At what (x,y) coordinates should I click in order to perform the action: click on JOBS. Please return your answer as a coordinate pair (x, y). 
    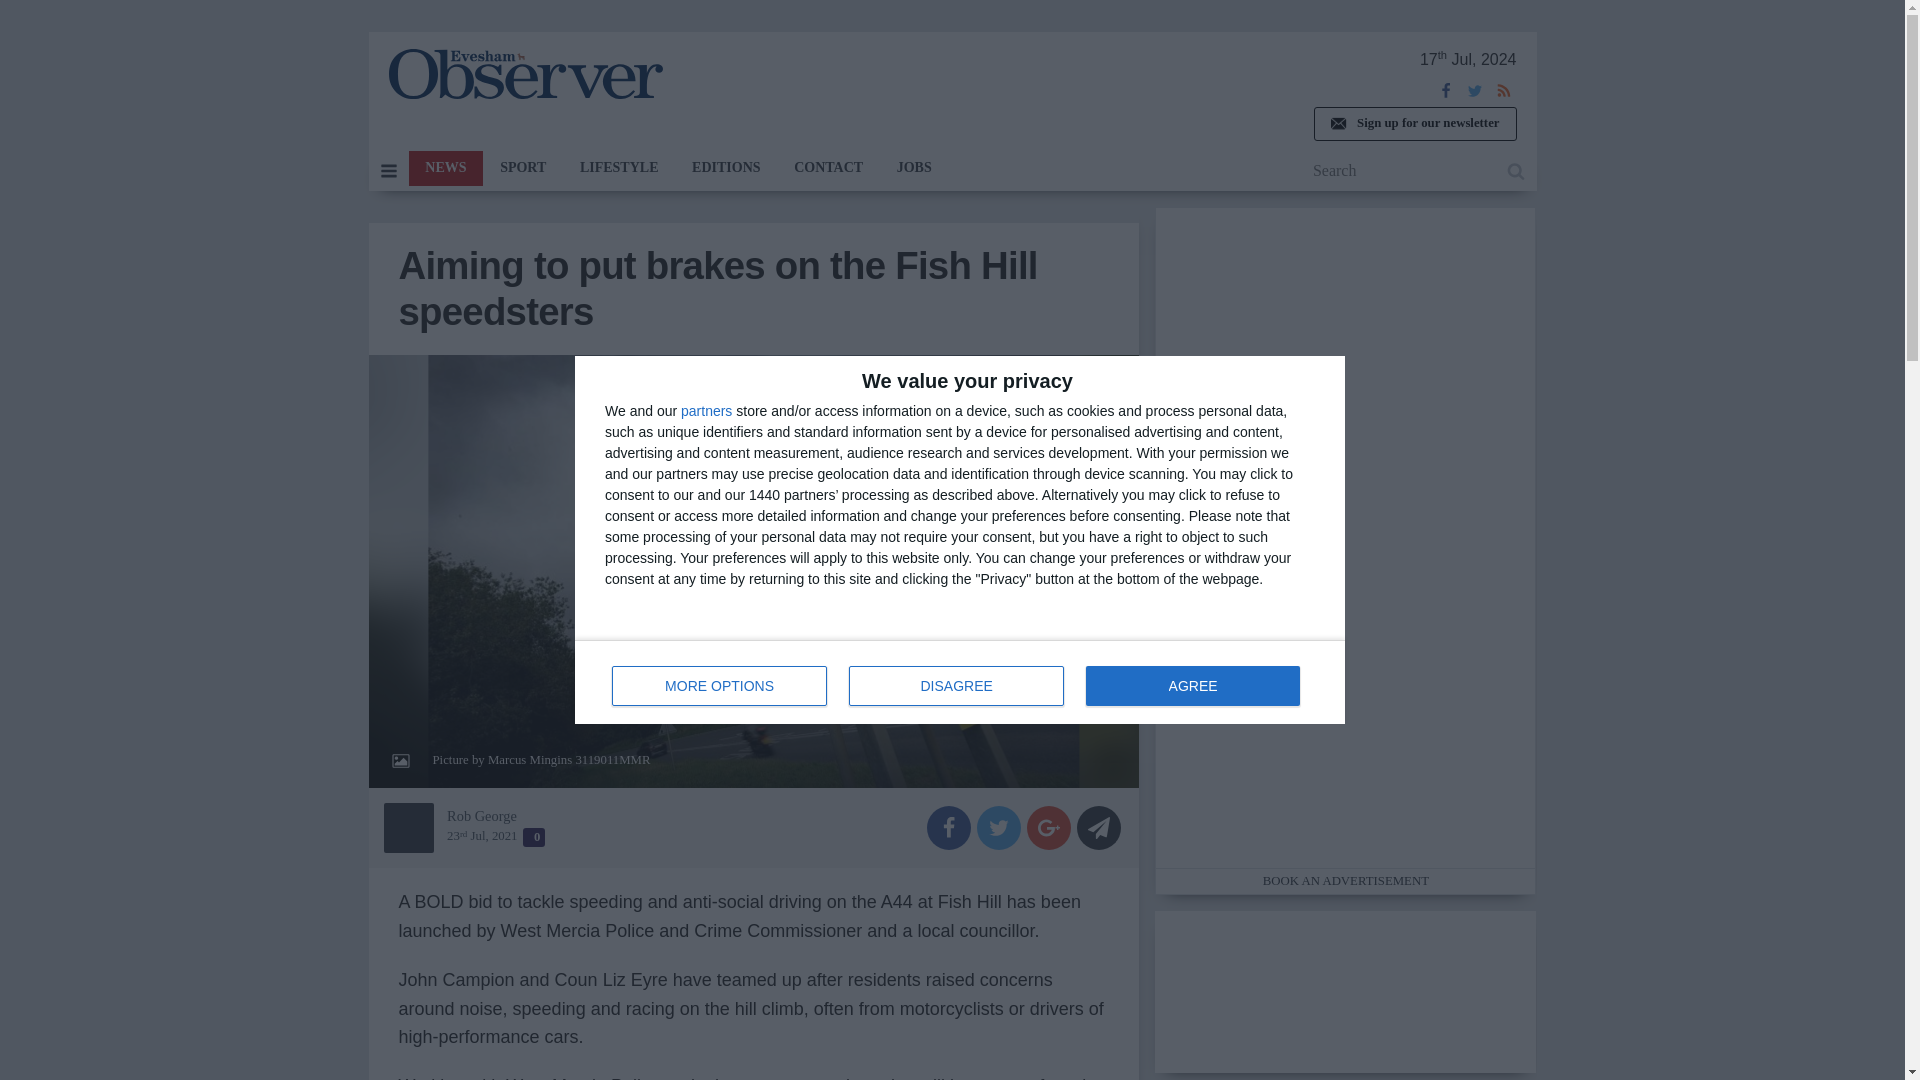
    Looking at the image, I should click on (522, 168).